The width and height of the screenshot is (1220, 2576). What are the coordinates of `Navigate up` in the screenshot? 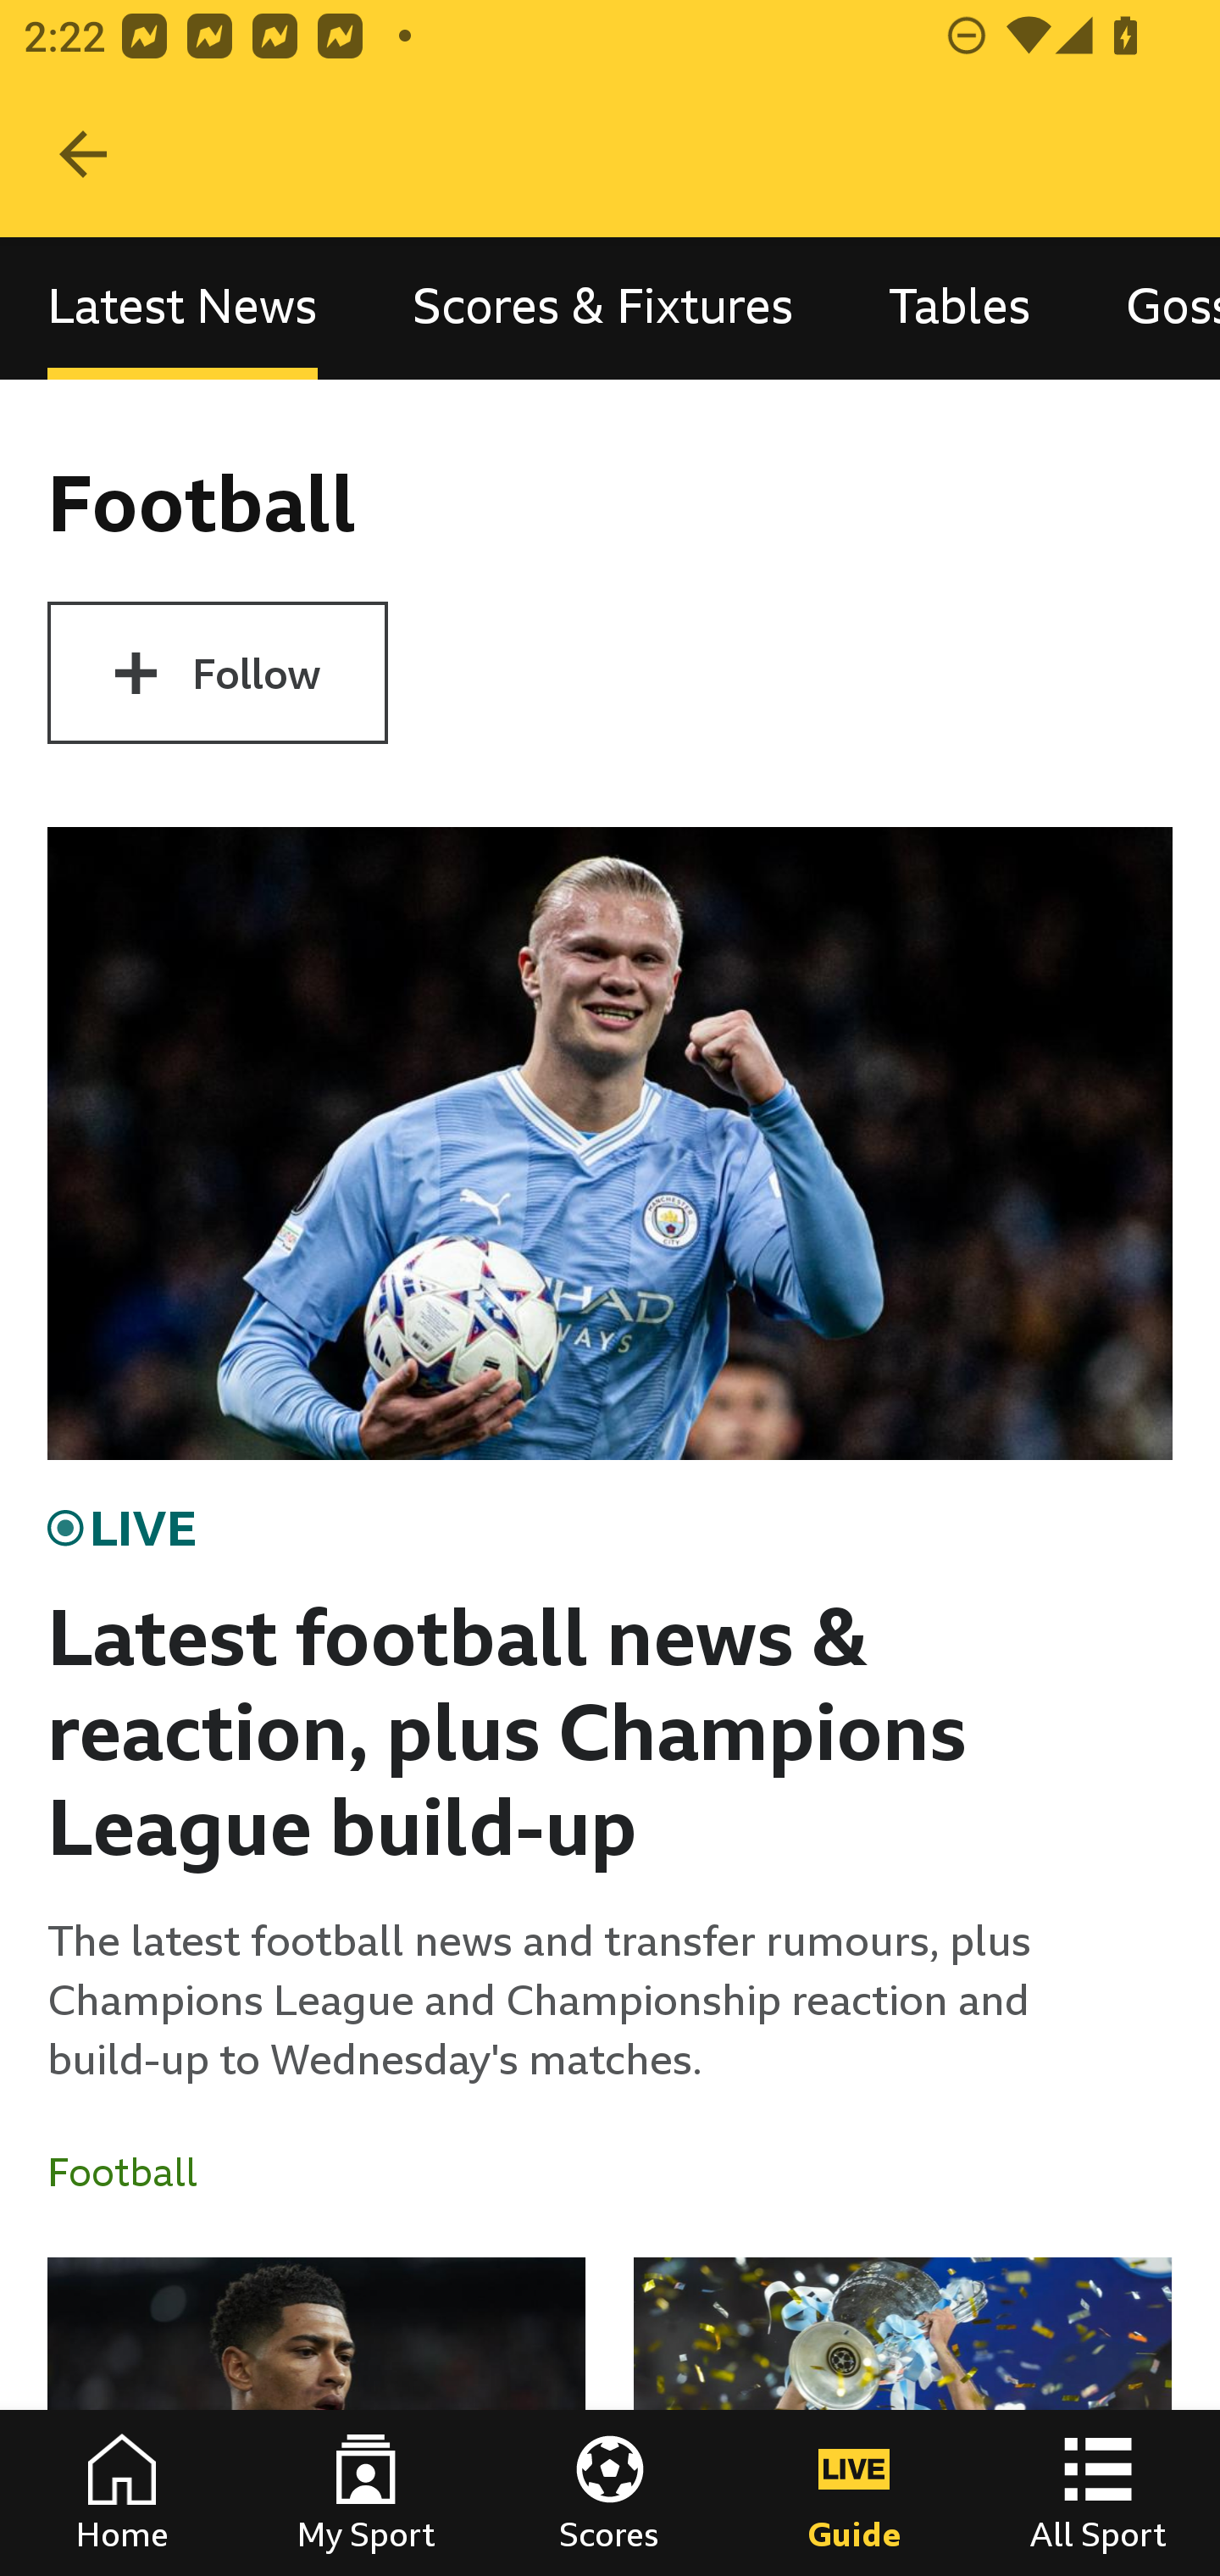 It's located at (83, 154).